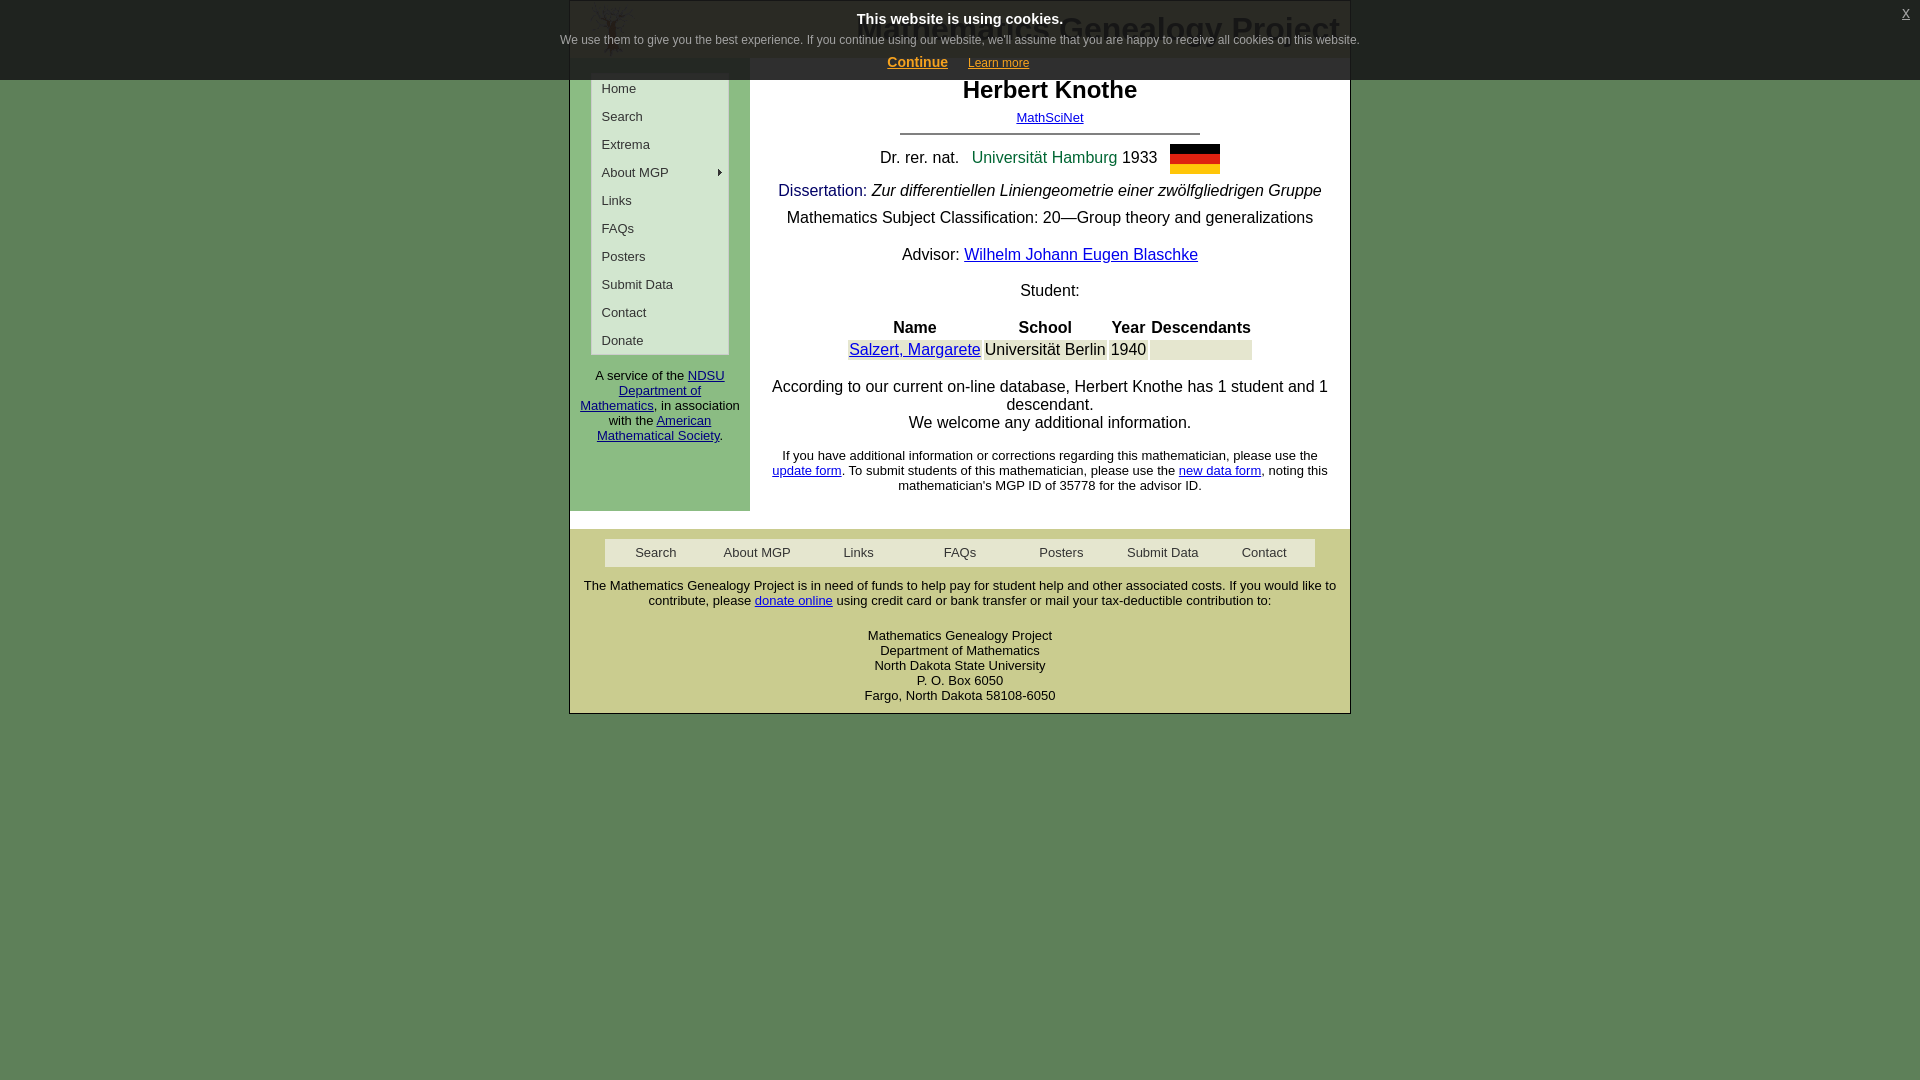  I want to click on Search, so click(660, 115).